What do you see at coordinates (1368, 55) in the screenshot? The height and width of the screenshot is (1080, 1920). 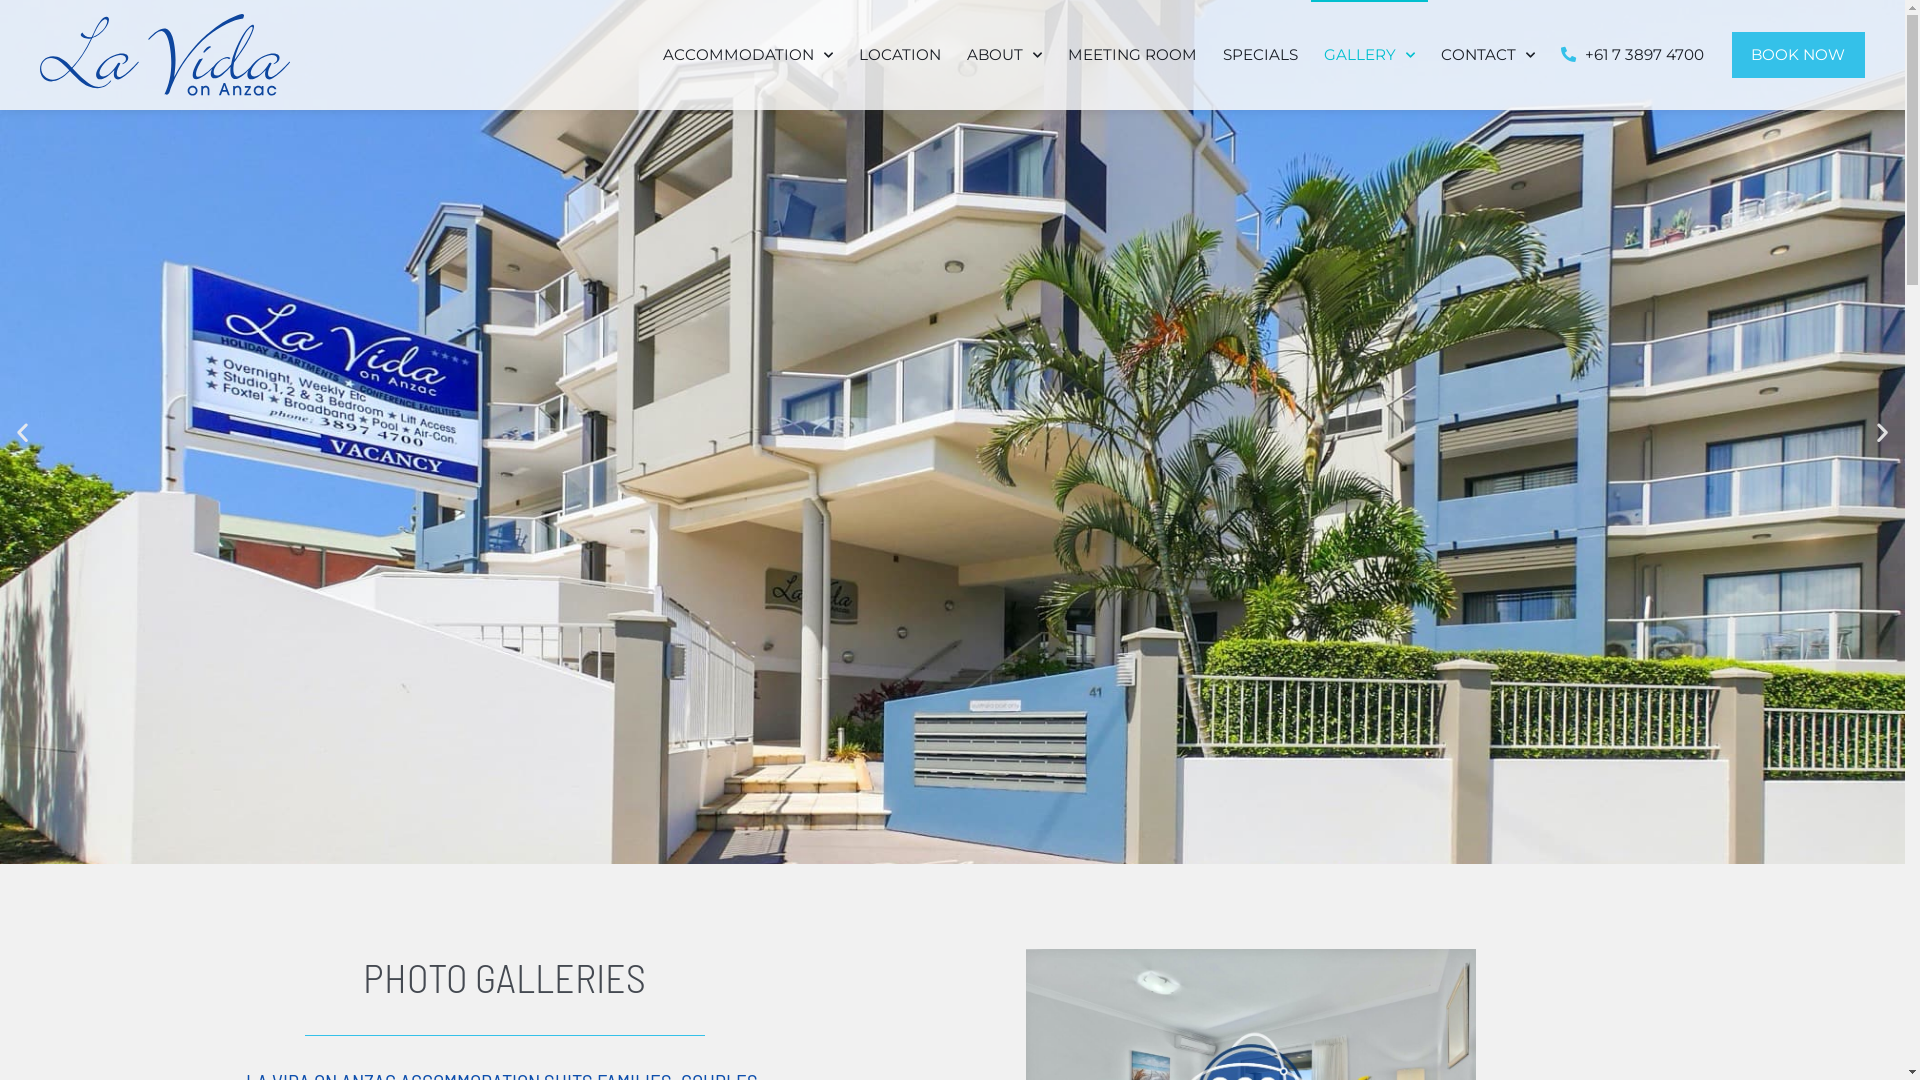 I see `GALLERY` at bounding box center [1368, 55].